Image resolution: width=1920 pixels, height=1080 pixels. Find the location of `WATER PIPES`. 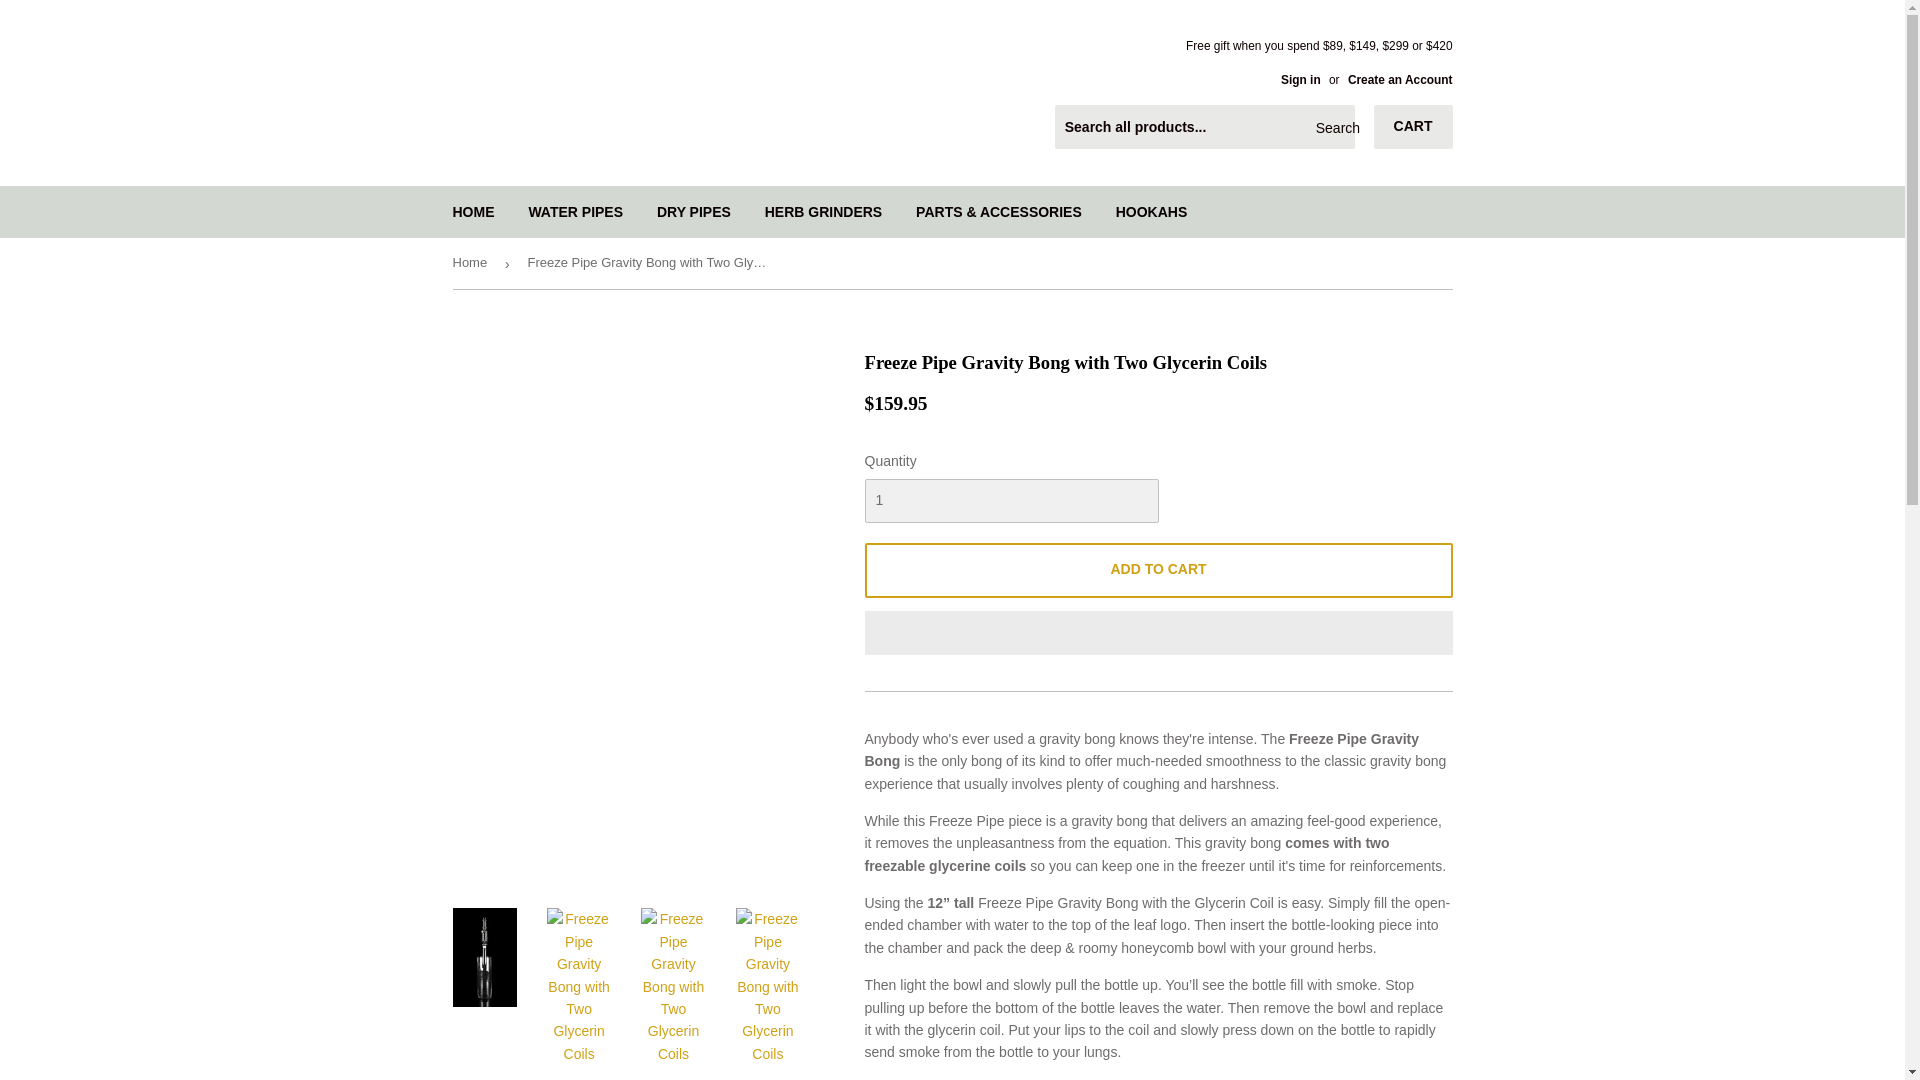

WATER PIPES is located at coordinates (574, 211).